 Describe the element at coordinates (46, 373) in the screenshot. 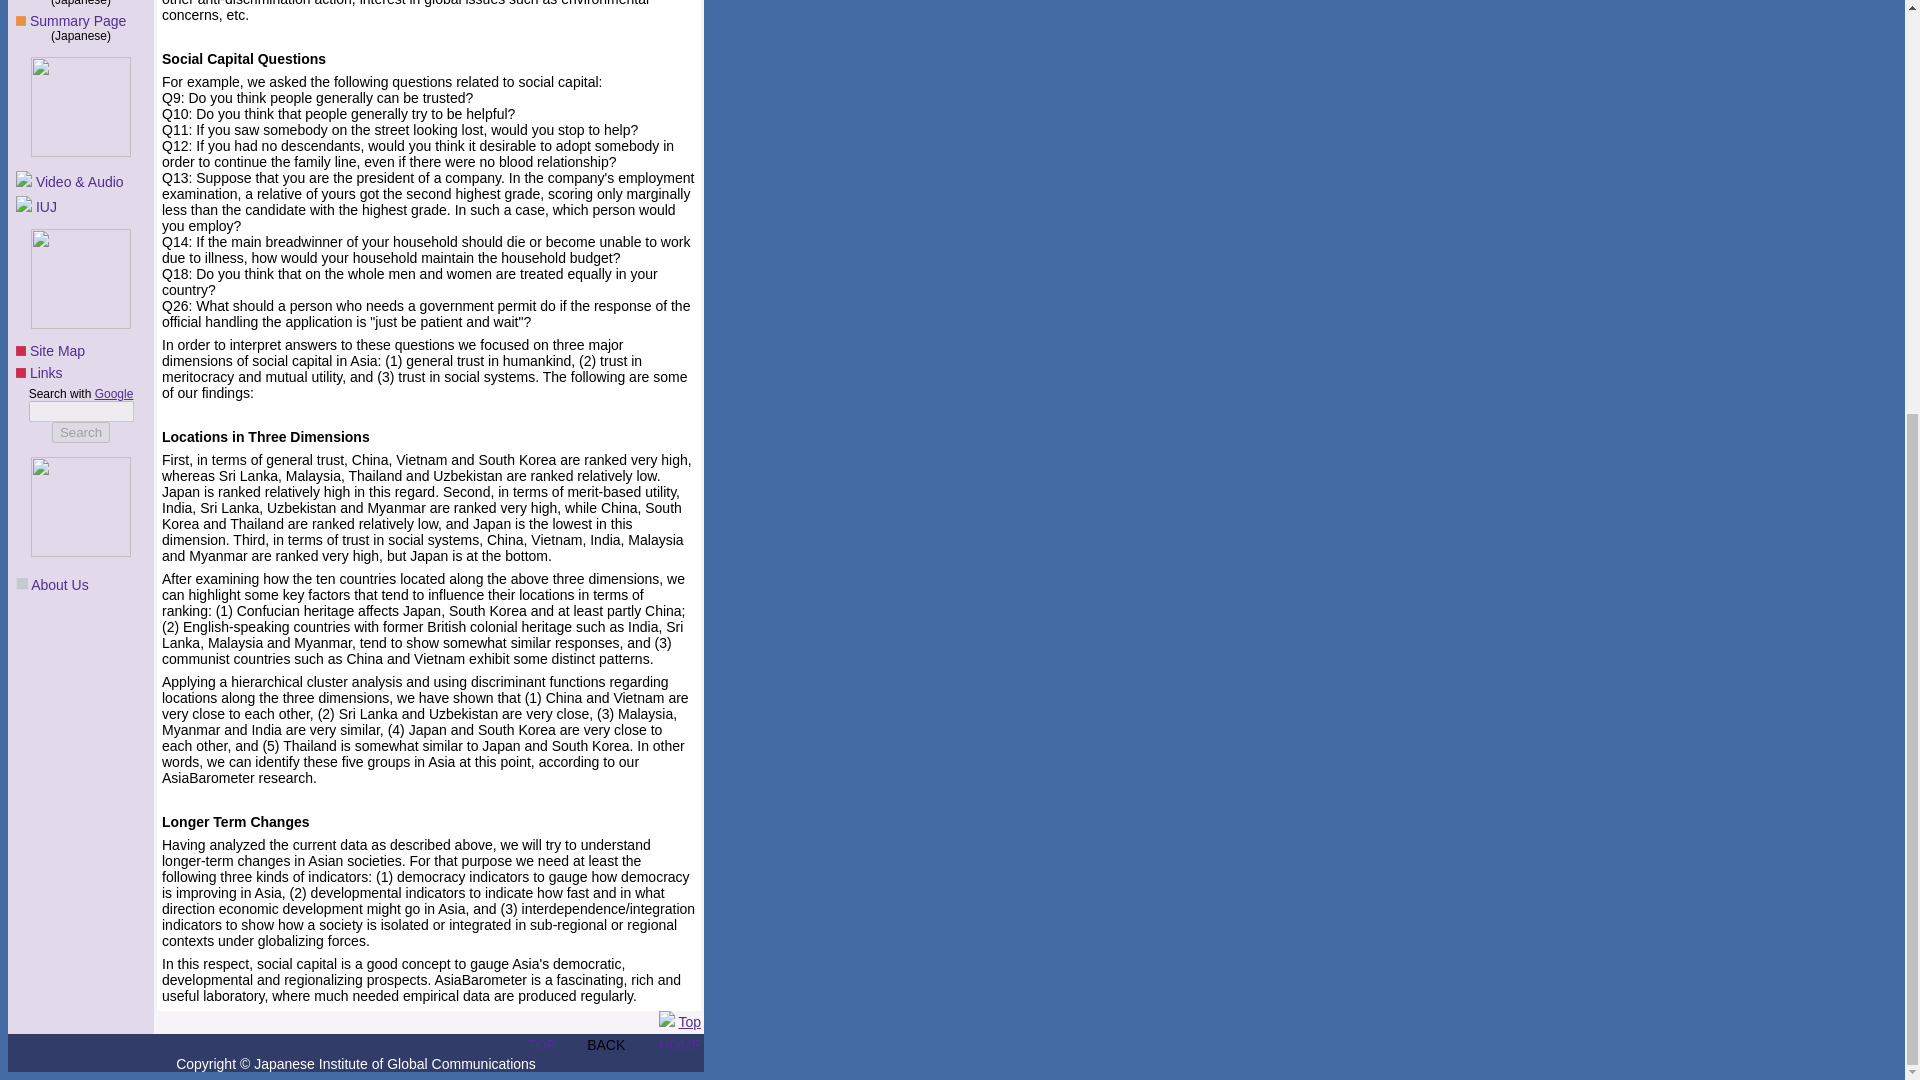

I see `Links` at that location.